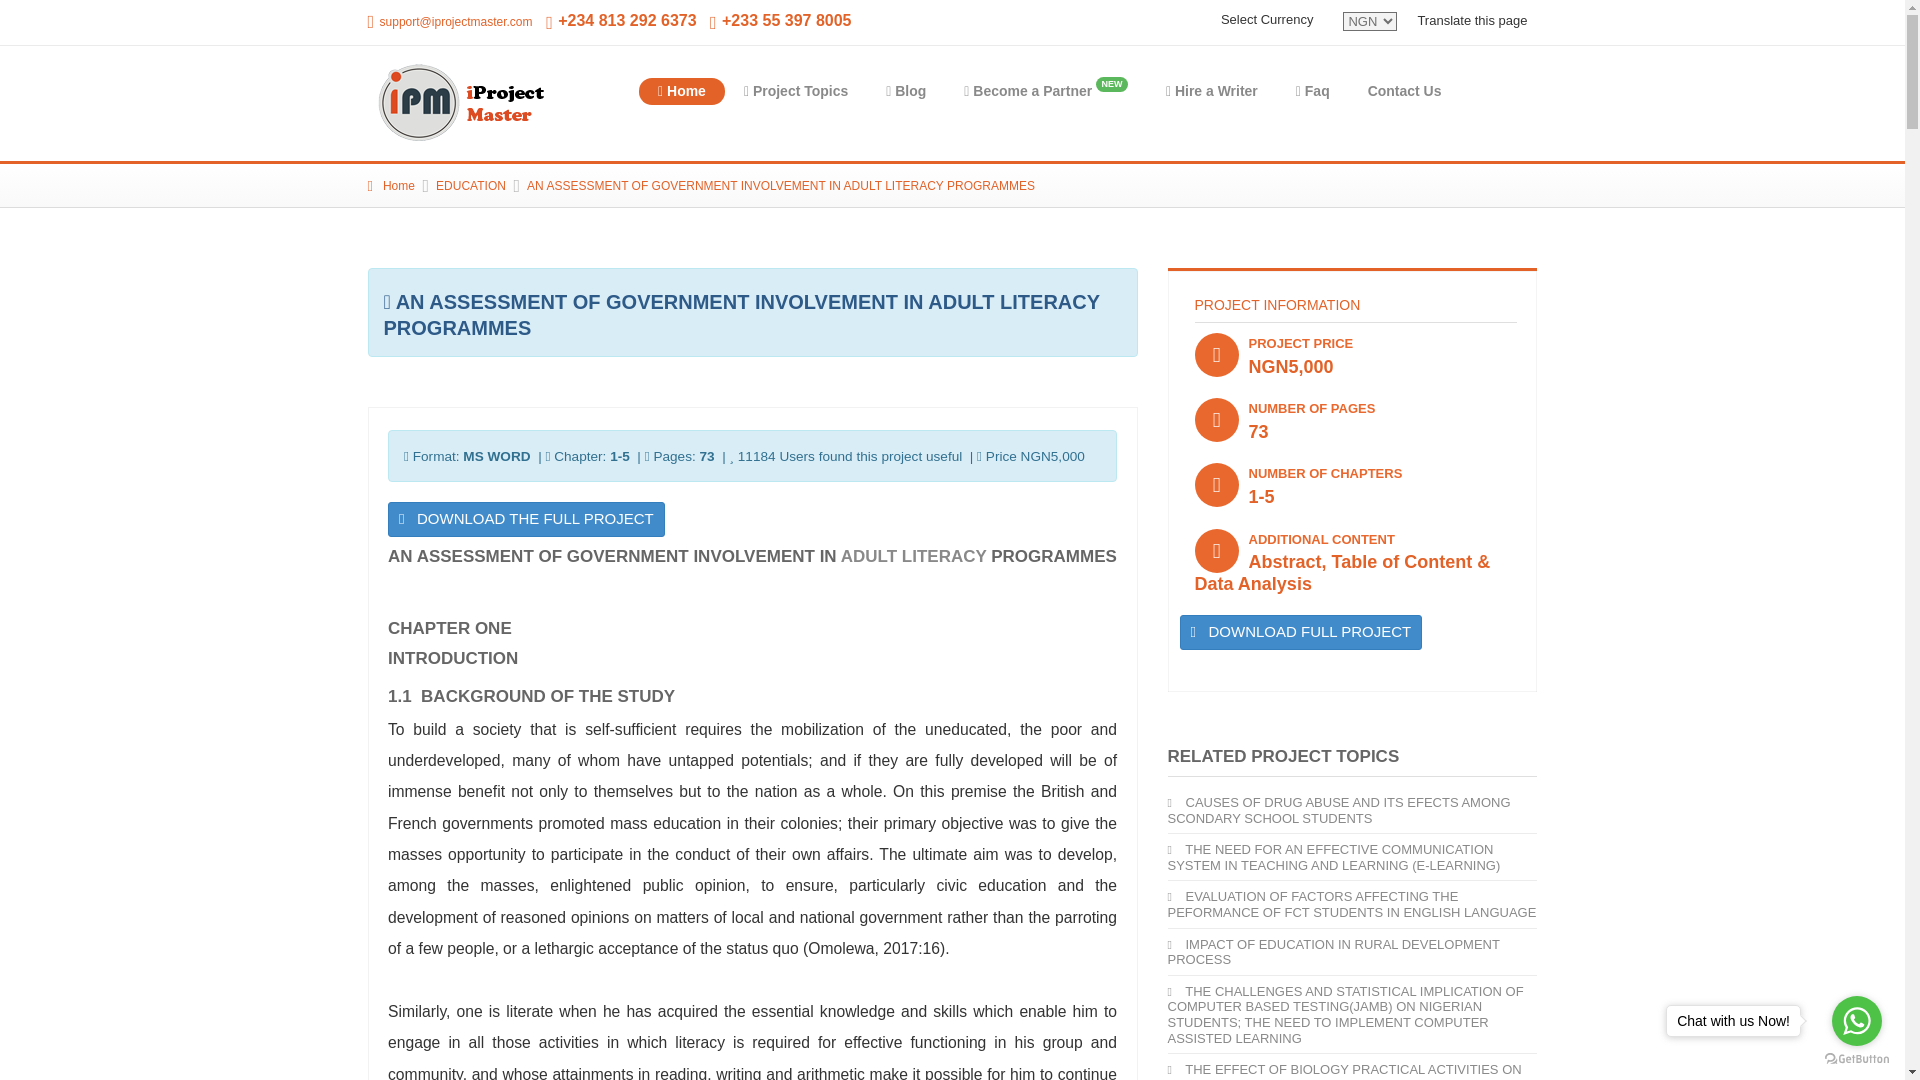  I want to click on   DOWNLOAD THE FULL PROJECT, so click(526, 519).